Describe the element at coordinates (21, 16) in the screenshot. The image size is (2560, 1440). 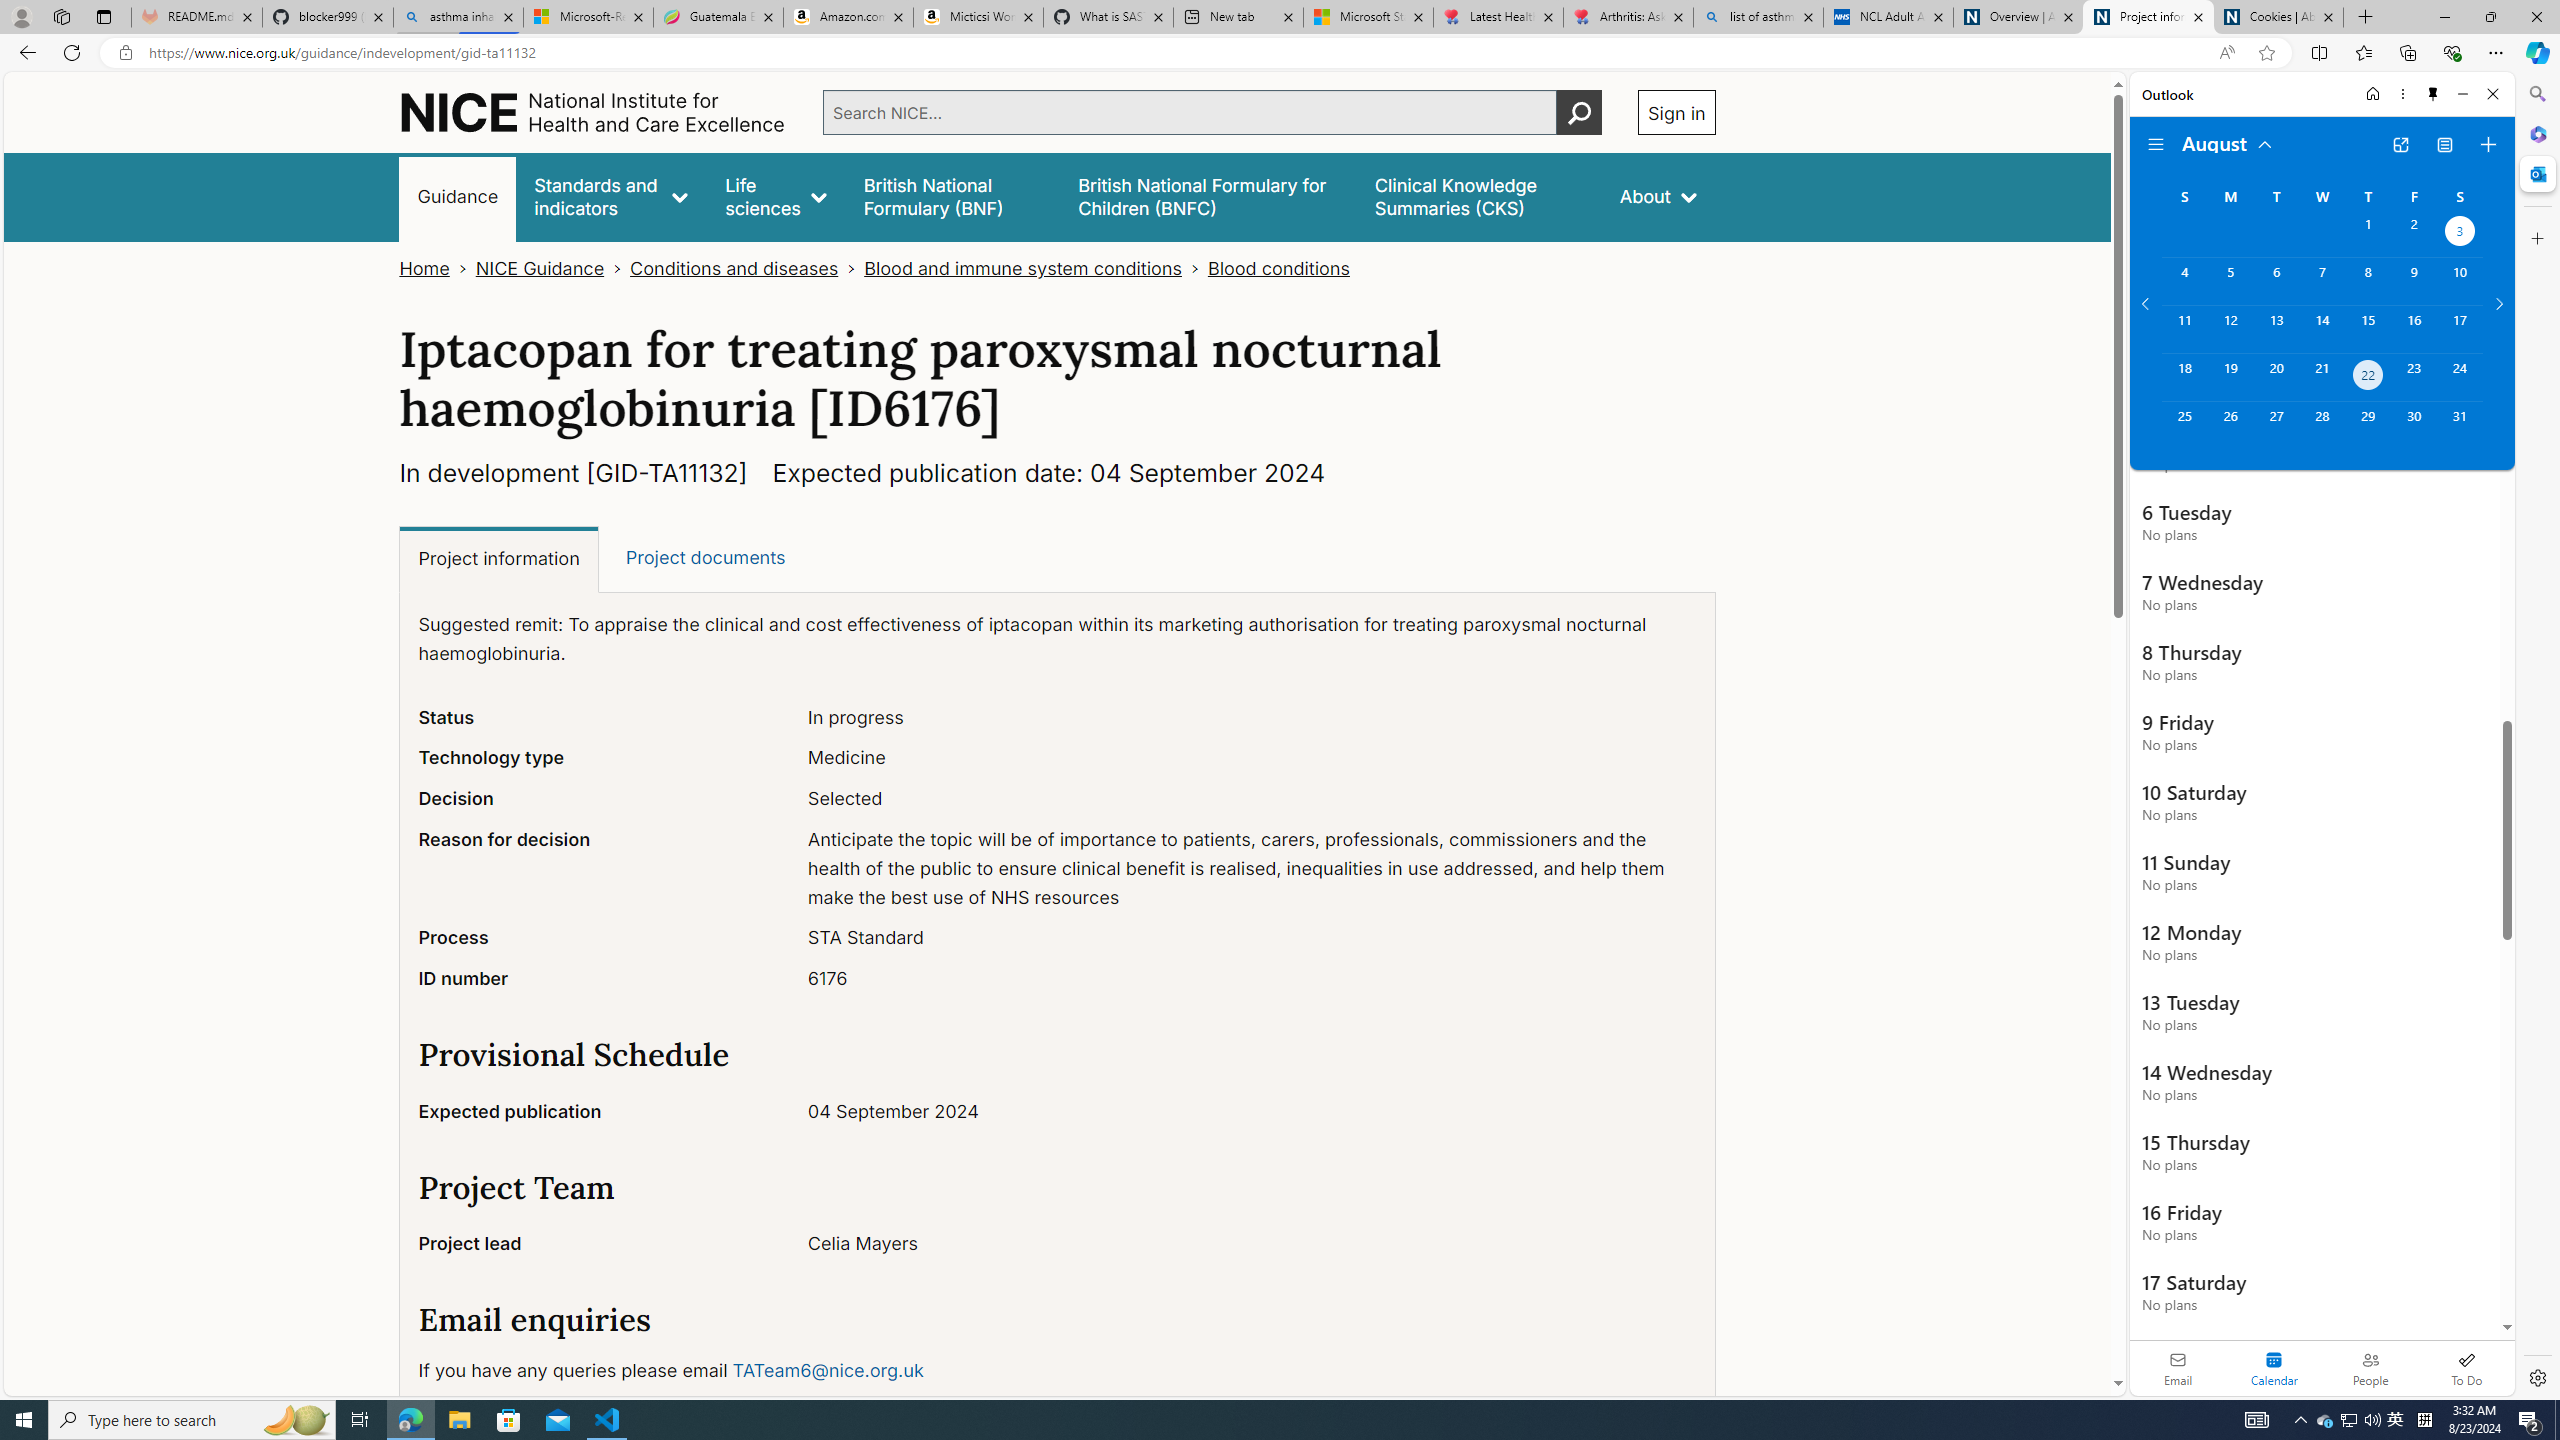
I see `Personal Profile` at that location.